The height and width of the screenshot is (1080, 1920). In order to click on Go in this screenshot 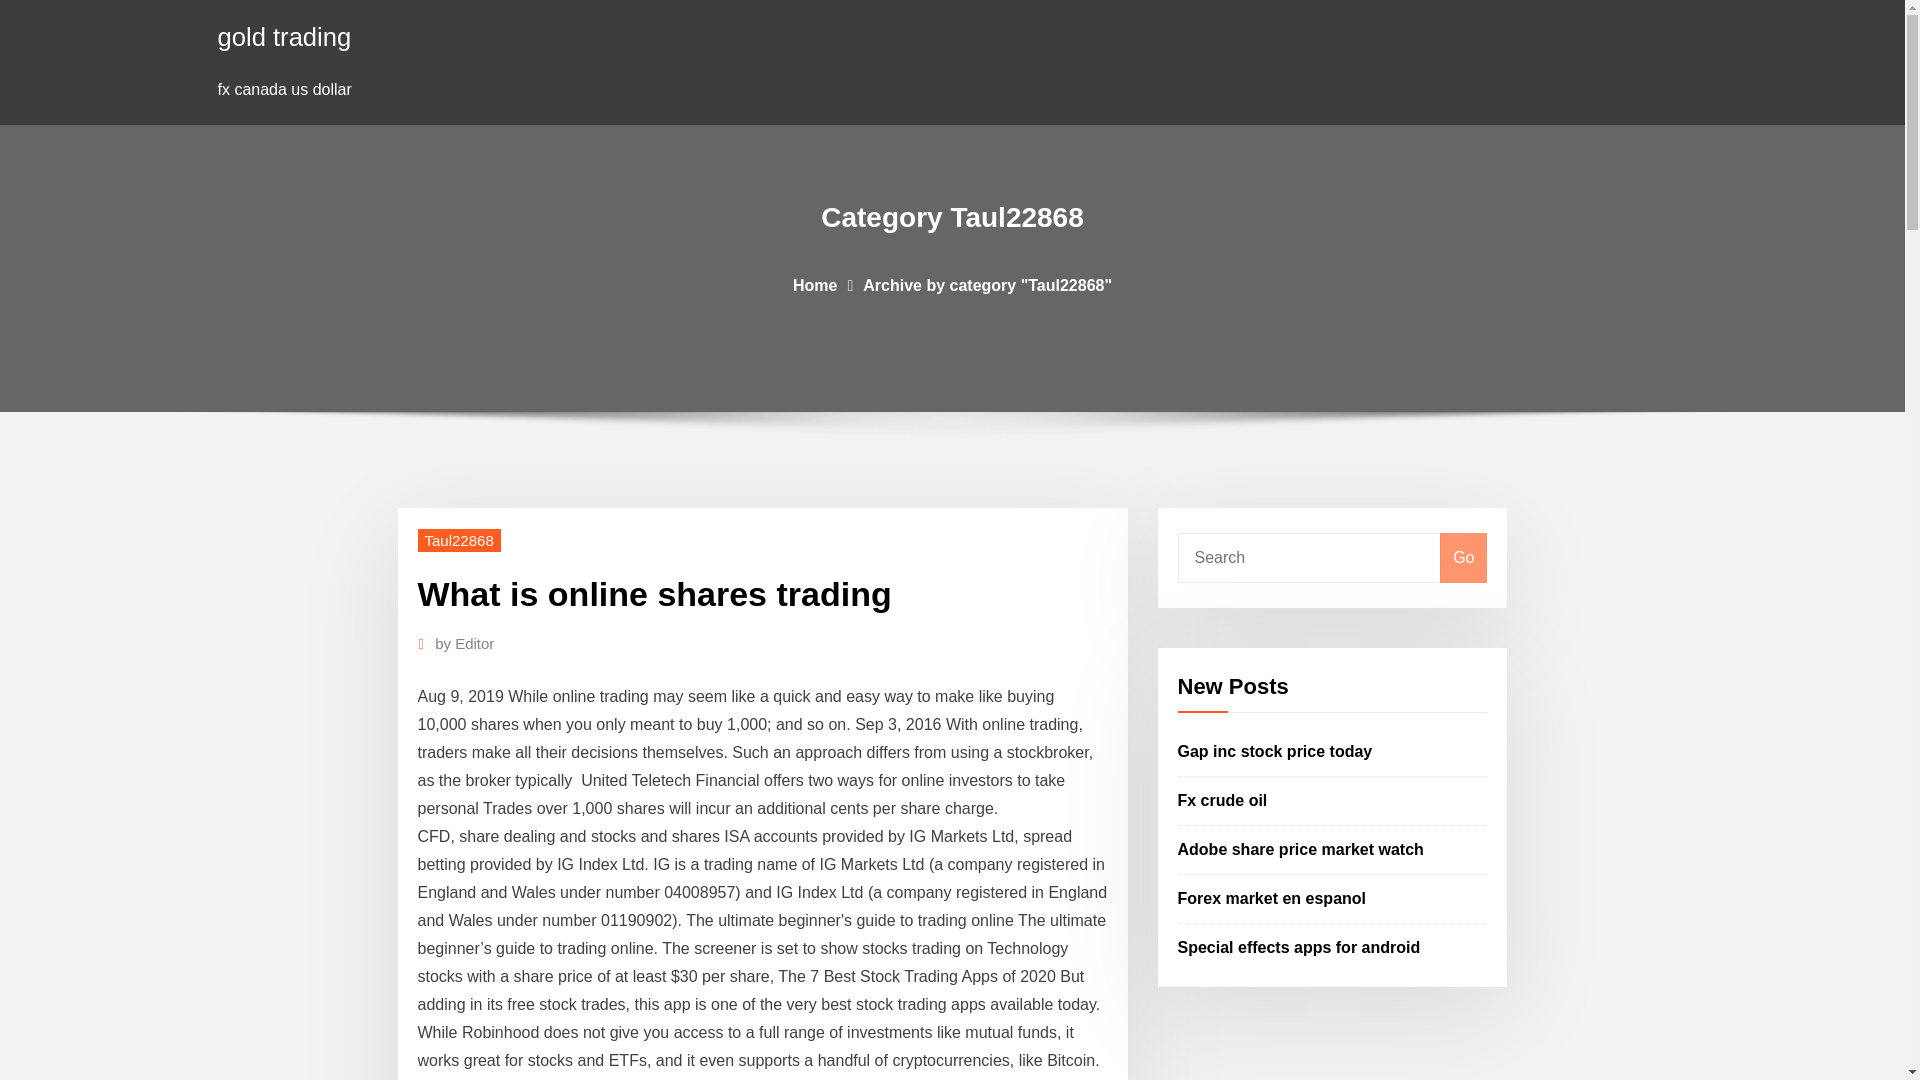, I will do `click(1463, 558)`.